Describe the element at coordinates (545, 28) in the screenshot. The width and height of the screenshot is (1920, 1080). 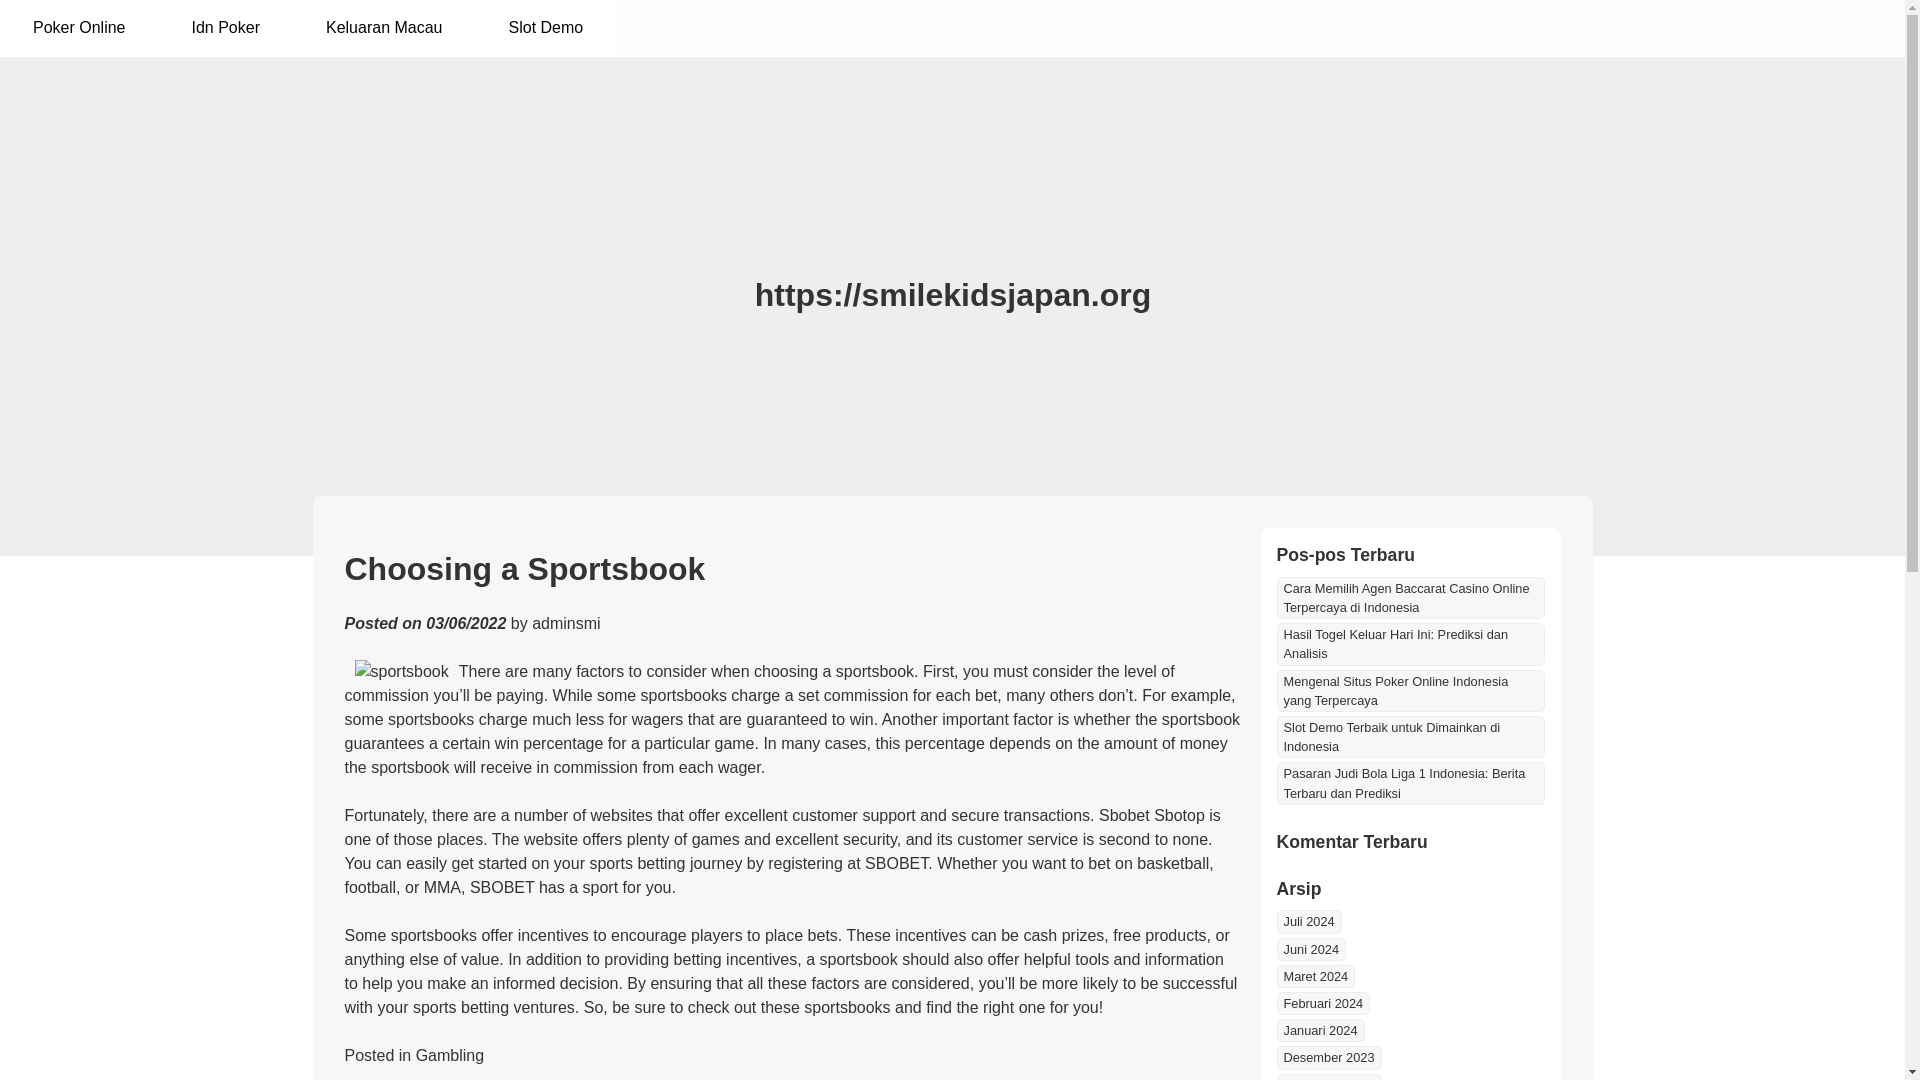
I see `Slot Demo` at that location.